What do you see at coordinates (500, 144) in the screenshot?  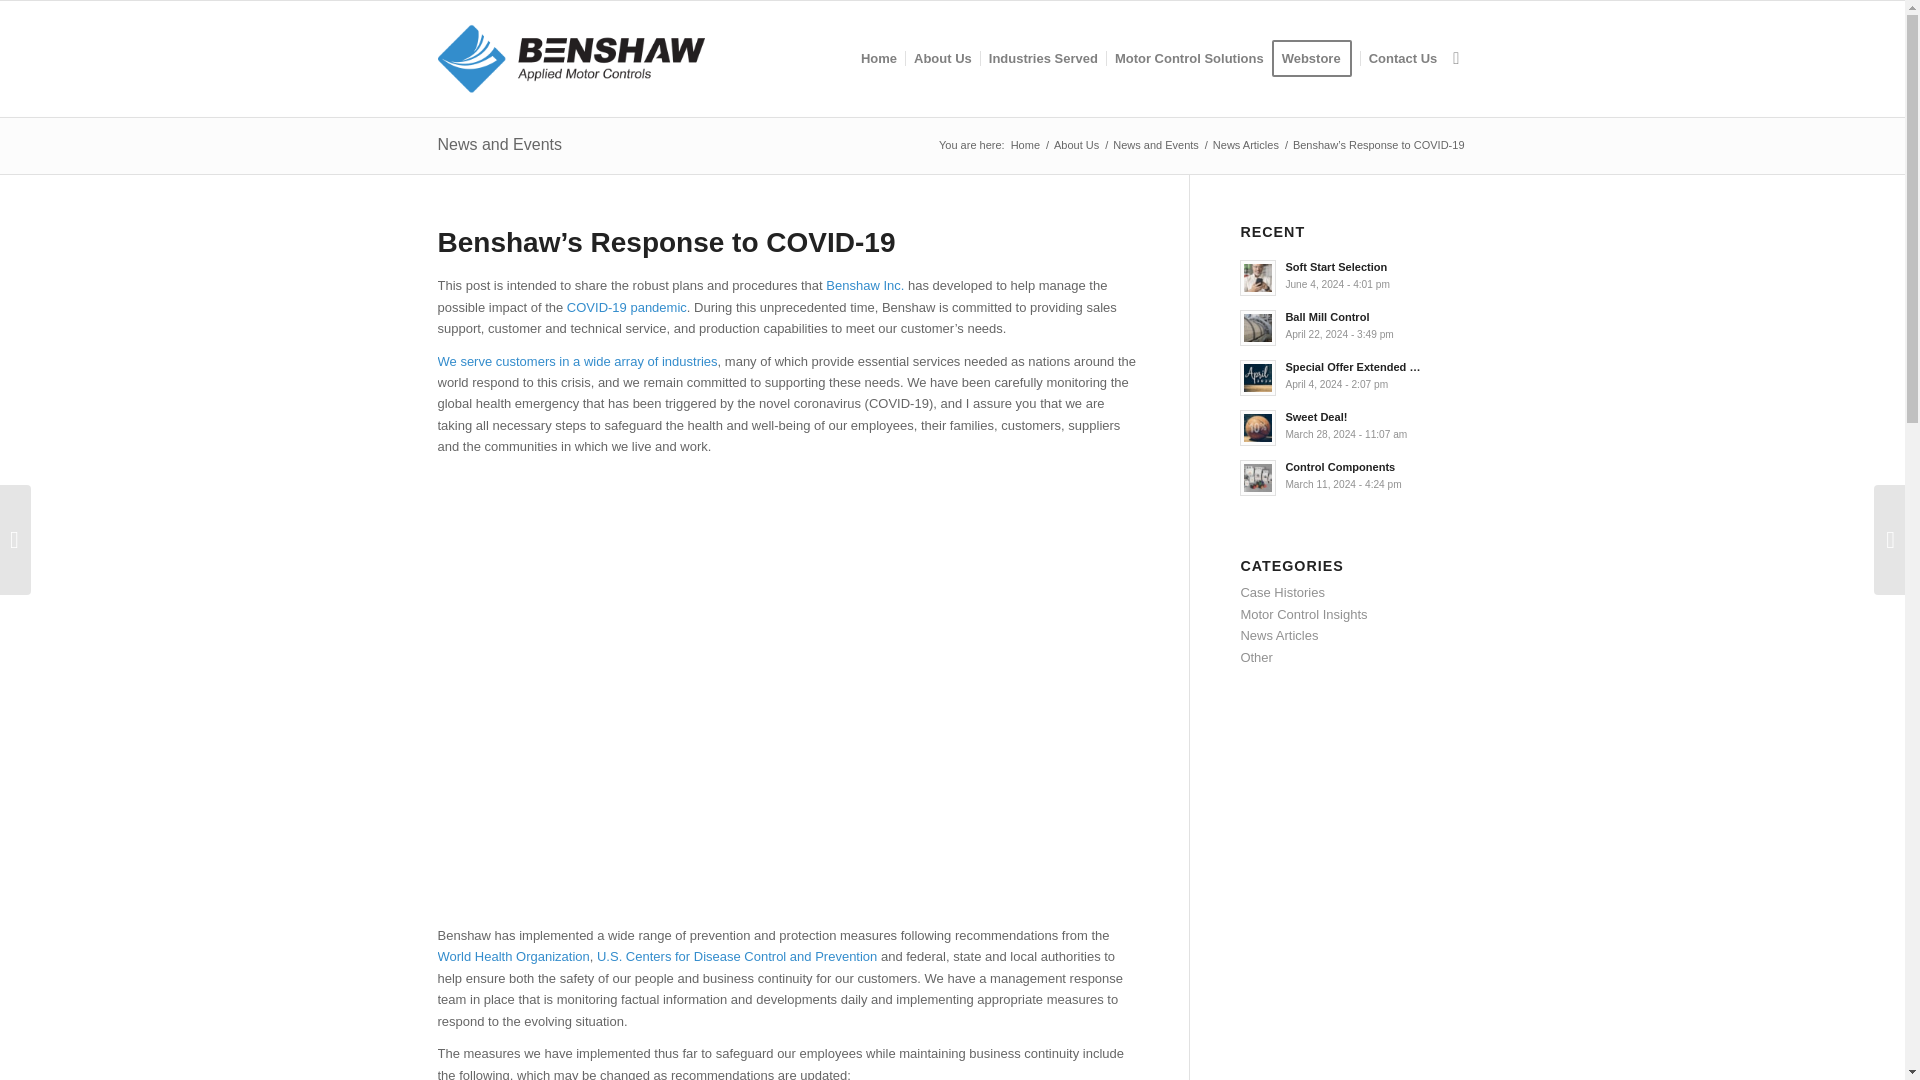 I see `Permanent Link: News and Events` at bounding box center [500, 144].